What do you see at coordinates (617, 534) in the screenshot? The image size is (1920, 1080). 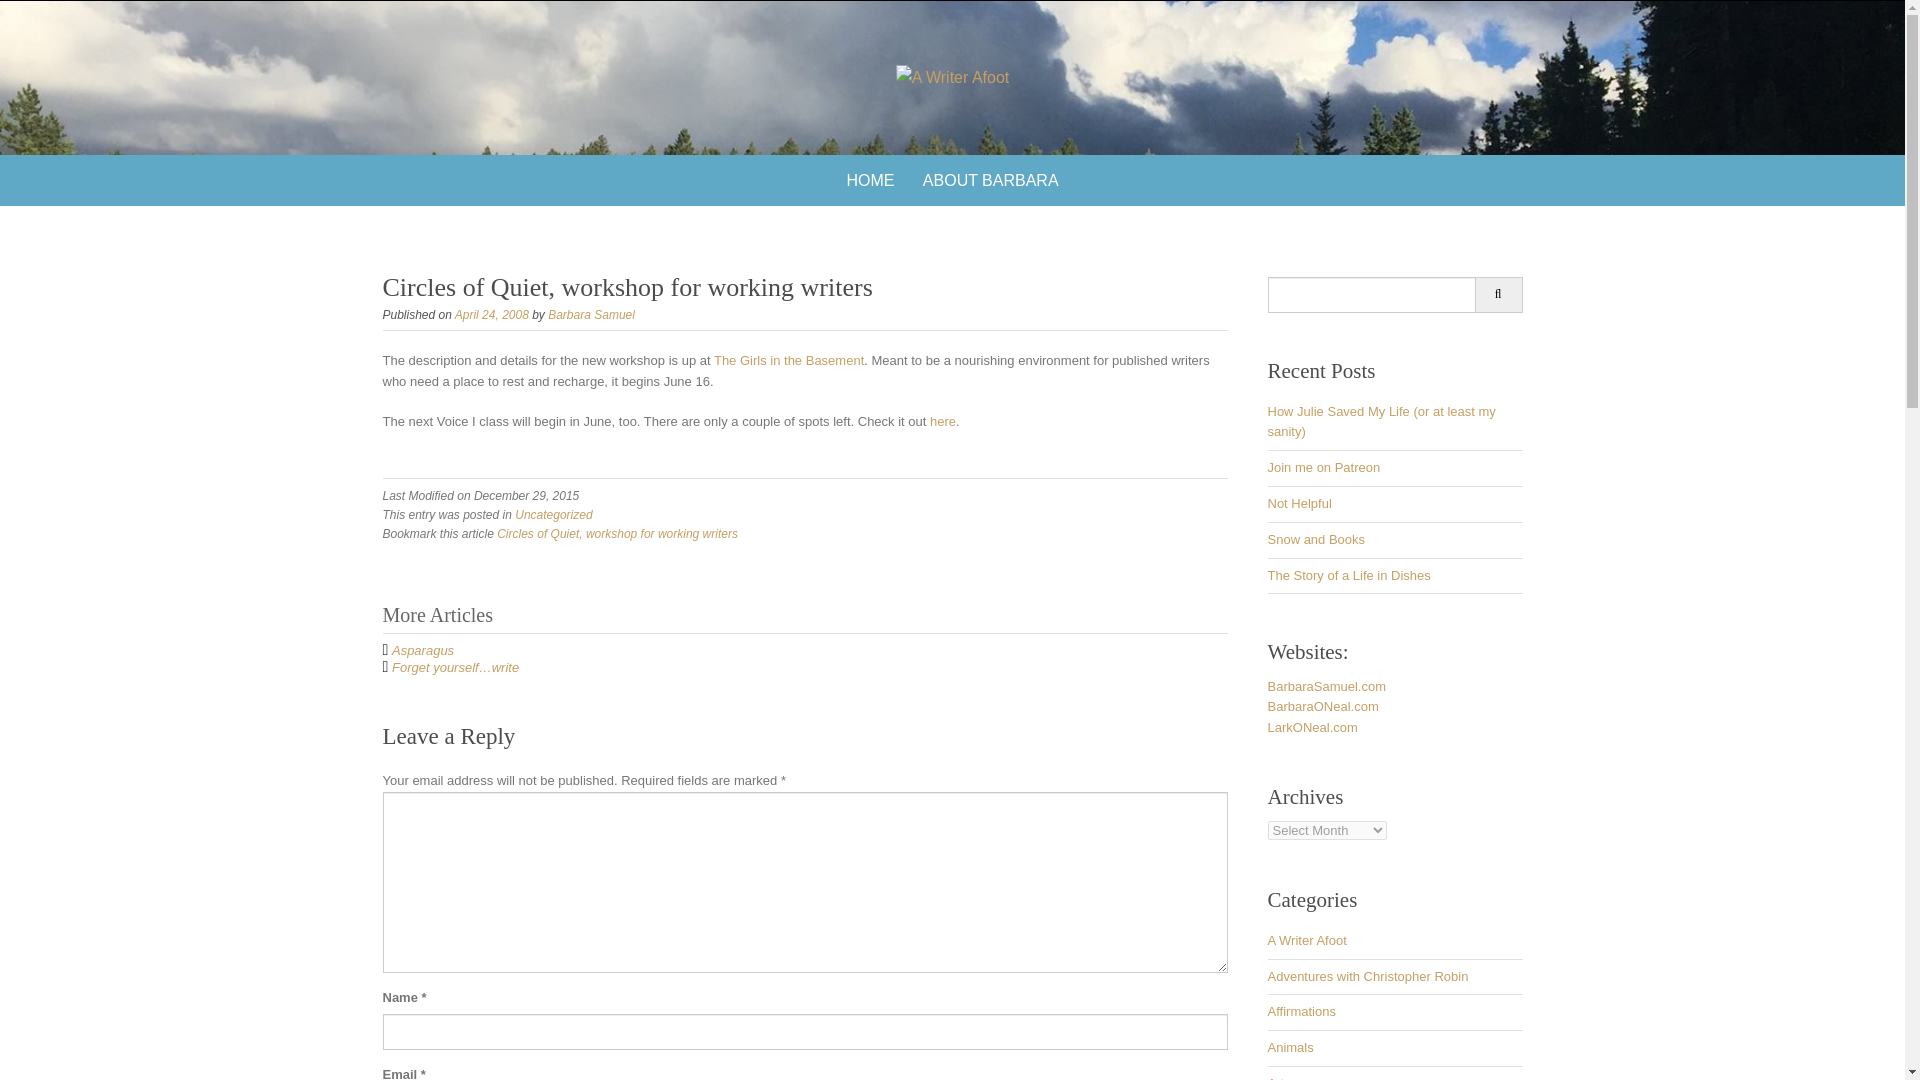 I see `Circles of Quiet, workshop for working writers` at bounding box center [617, 534].